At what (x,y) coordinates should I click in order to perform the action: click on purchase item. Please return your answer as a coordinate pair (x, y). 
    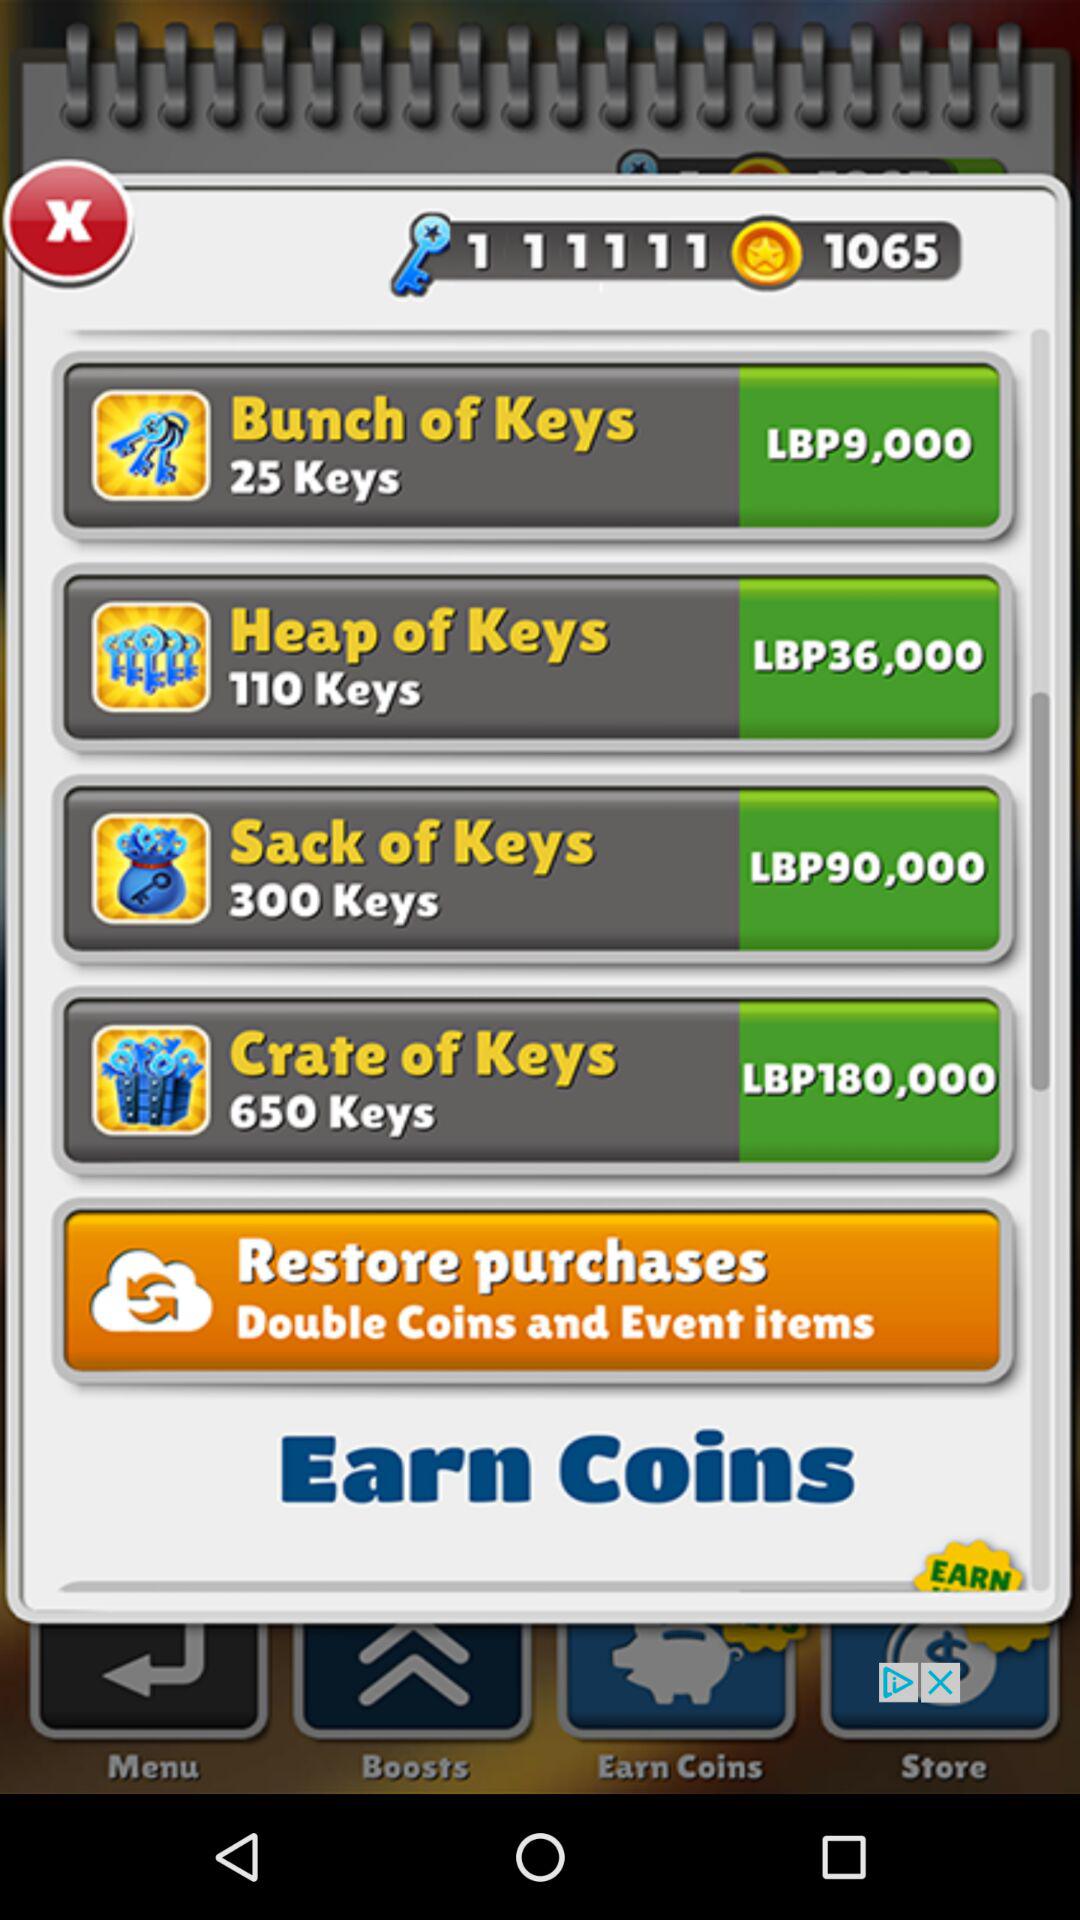
    Looking at the image, I should click on (869, 1076).